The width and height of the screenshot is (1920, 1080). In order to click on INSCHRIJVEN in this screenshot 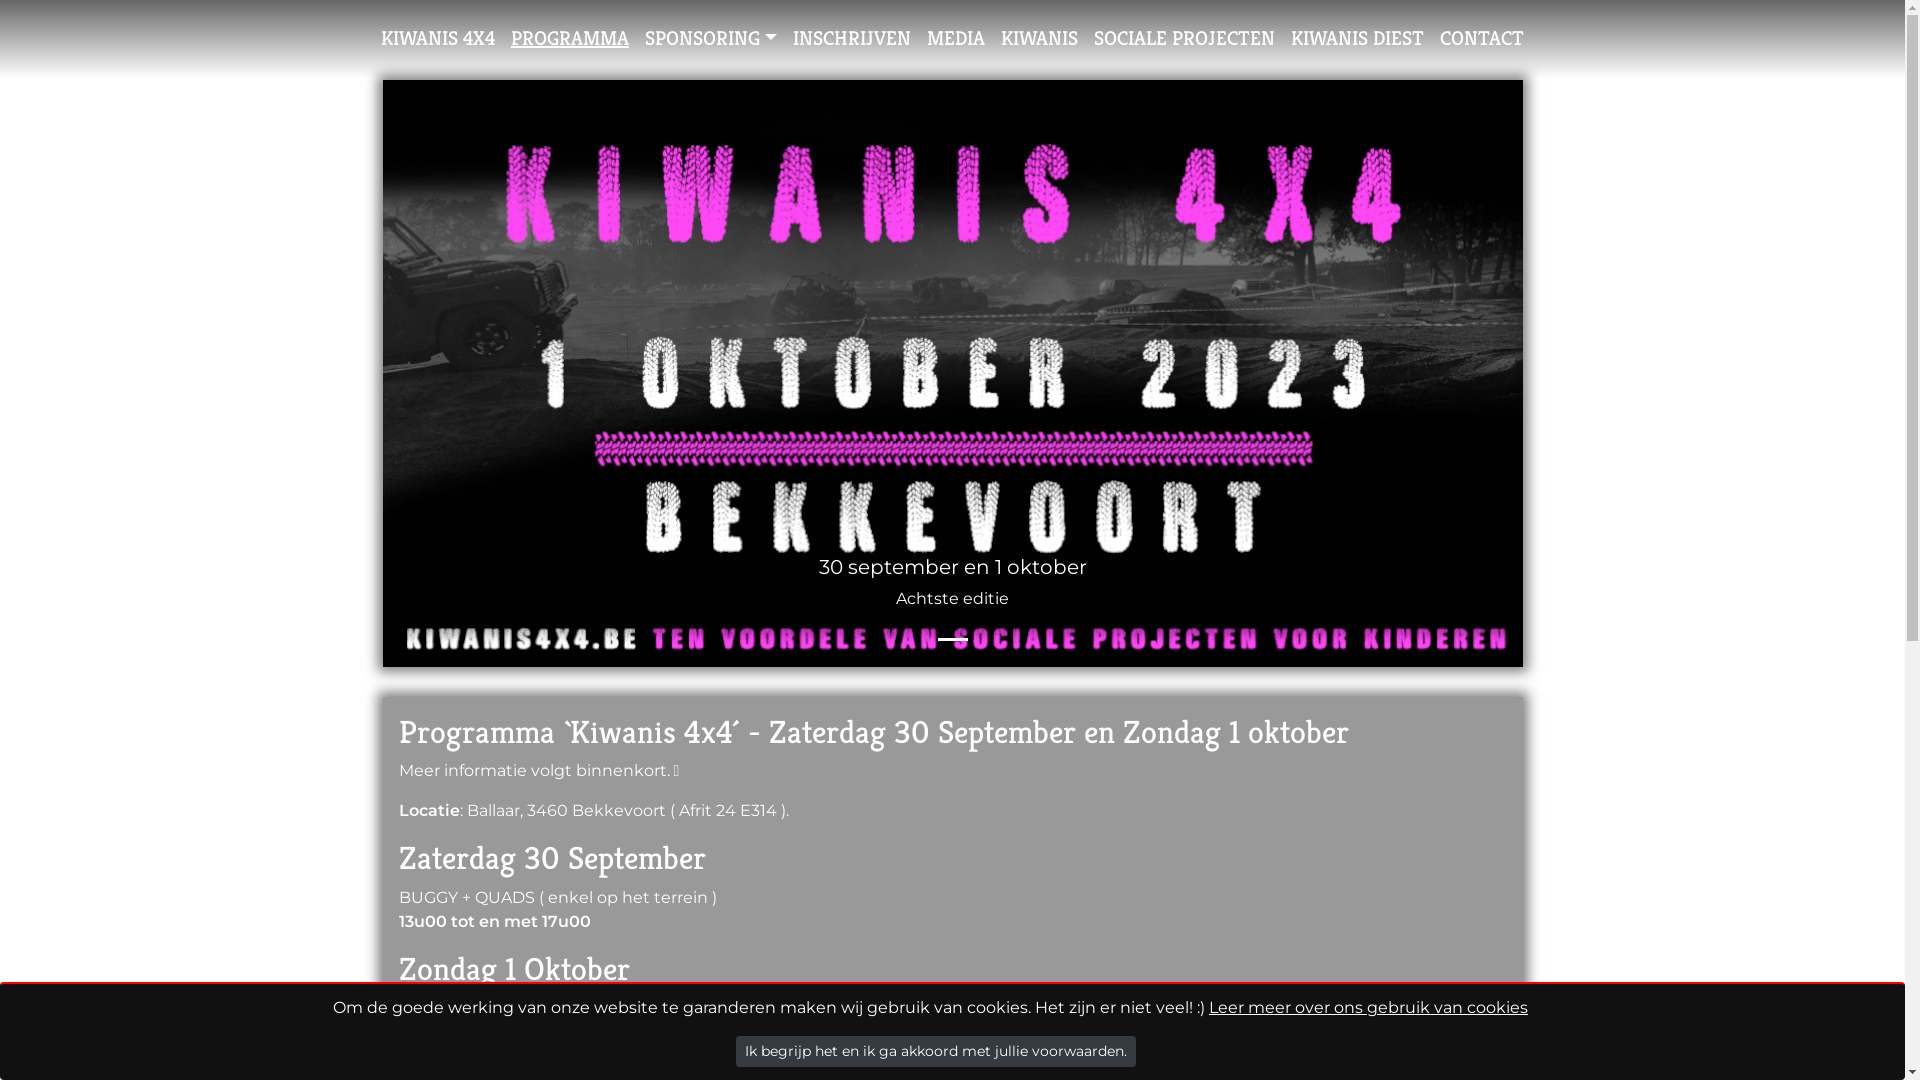, I will do `click(852, 39)`.